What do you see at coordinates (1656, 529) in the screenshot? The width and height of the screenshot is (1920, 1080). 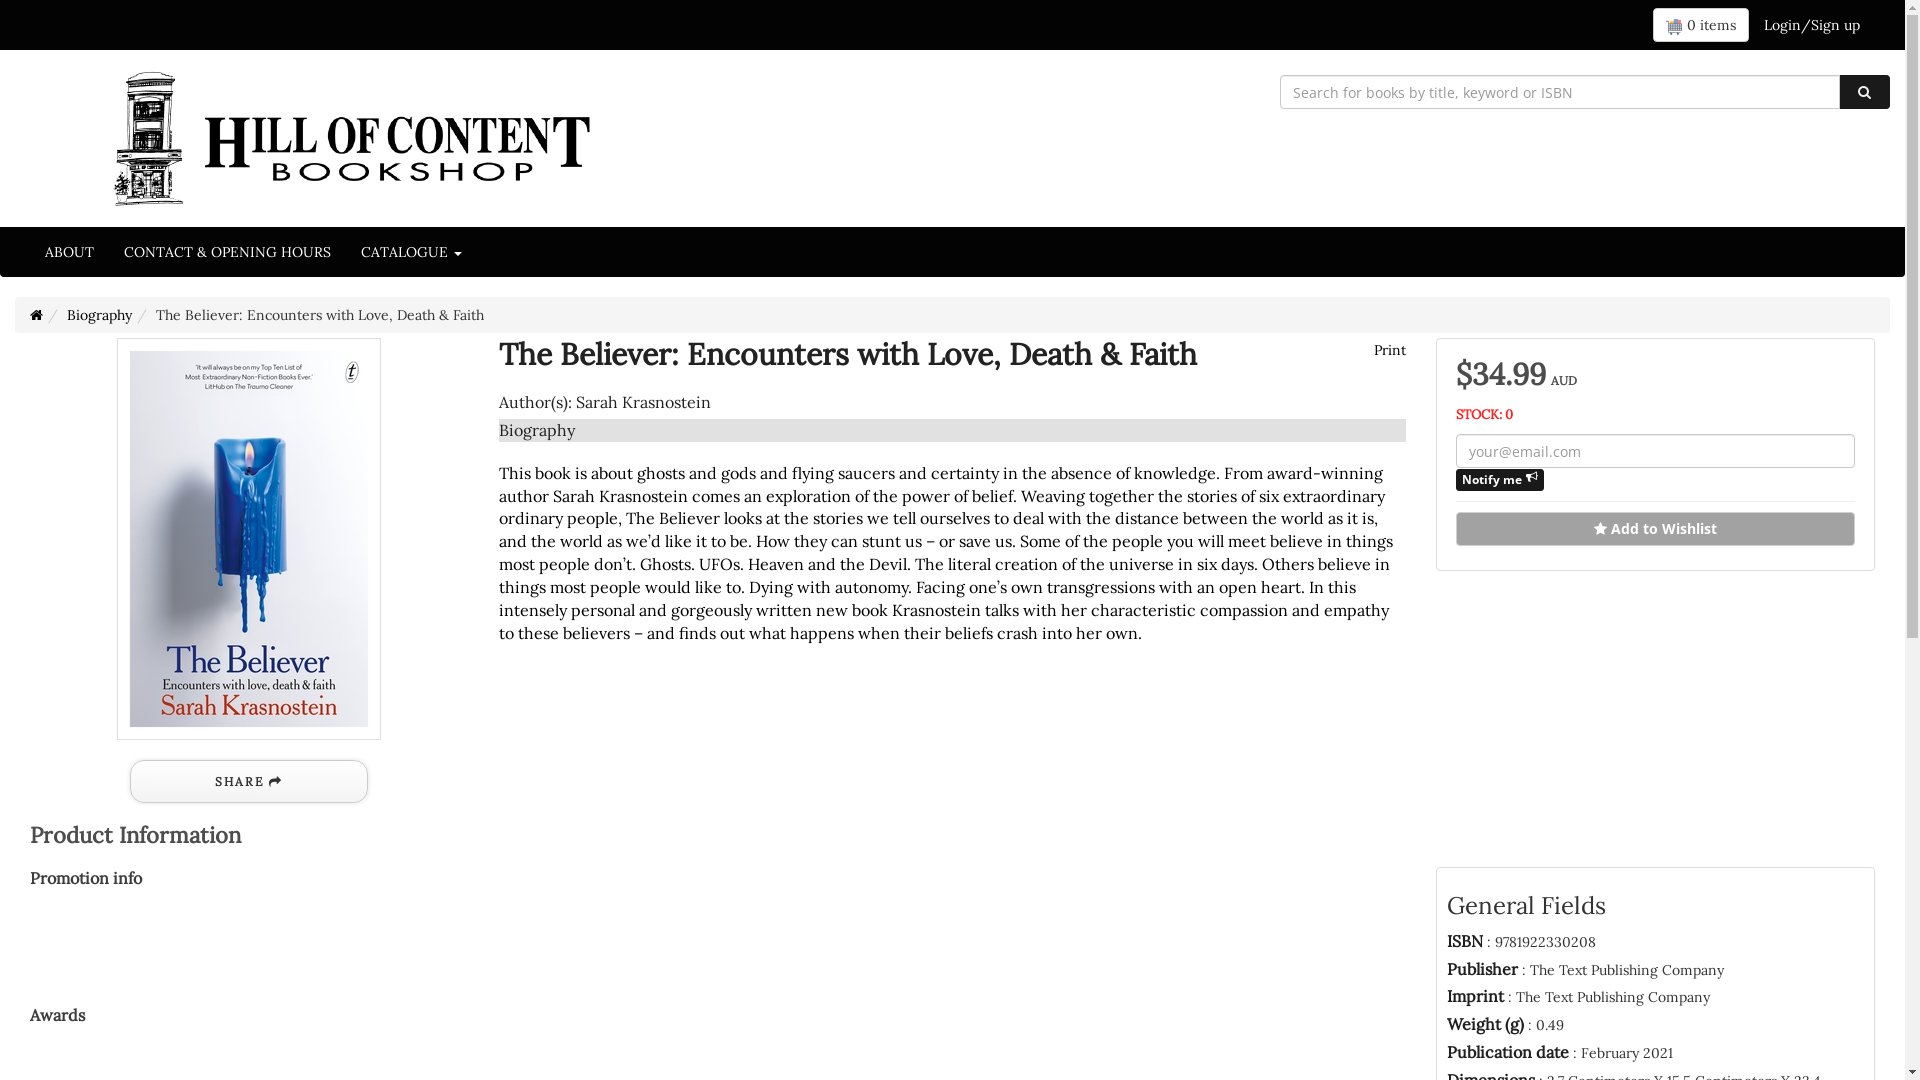 I see `Add to Wishlist` at bounding box center [1656, 529].